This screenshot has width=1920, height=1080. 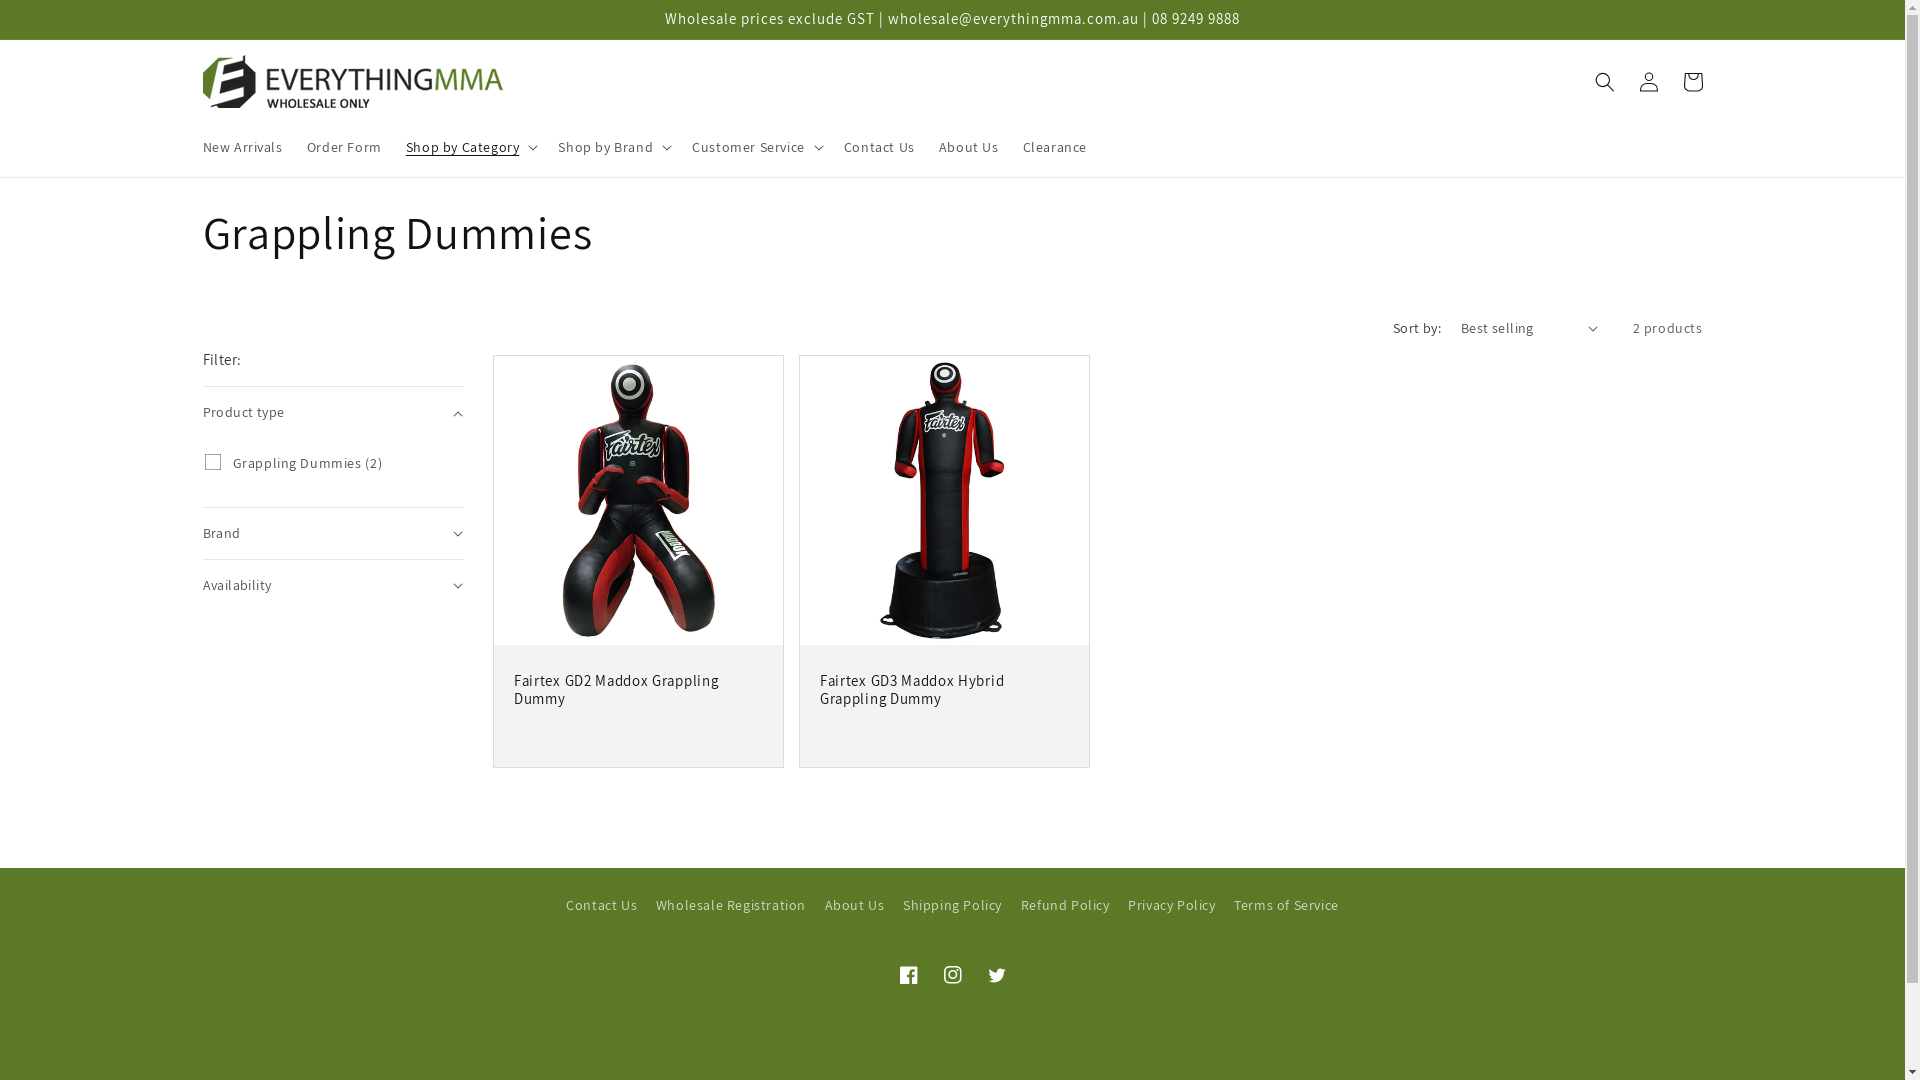 What do you see at coordinates (602, 908) in the screenshot?
I see `Contact Us` at bounding box center [602, 908].